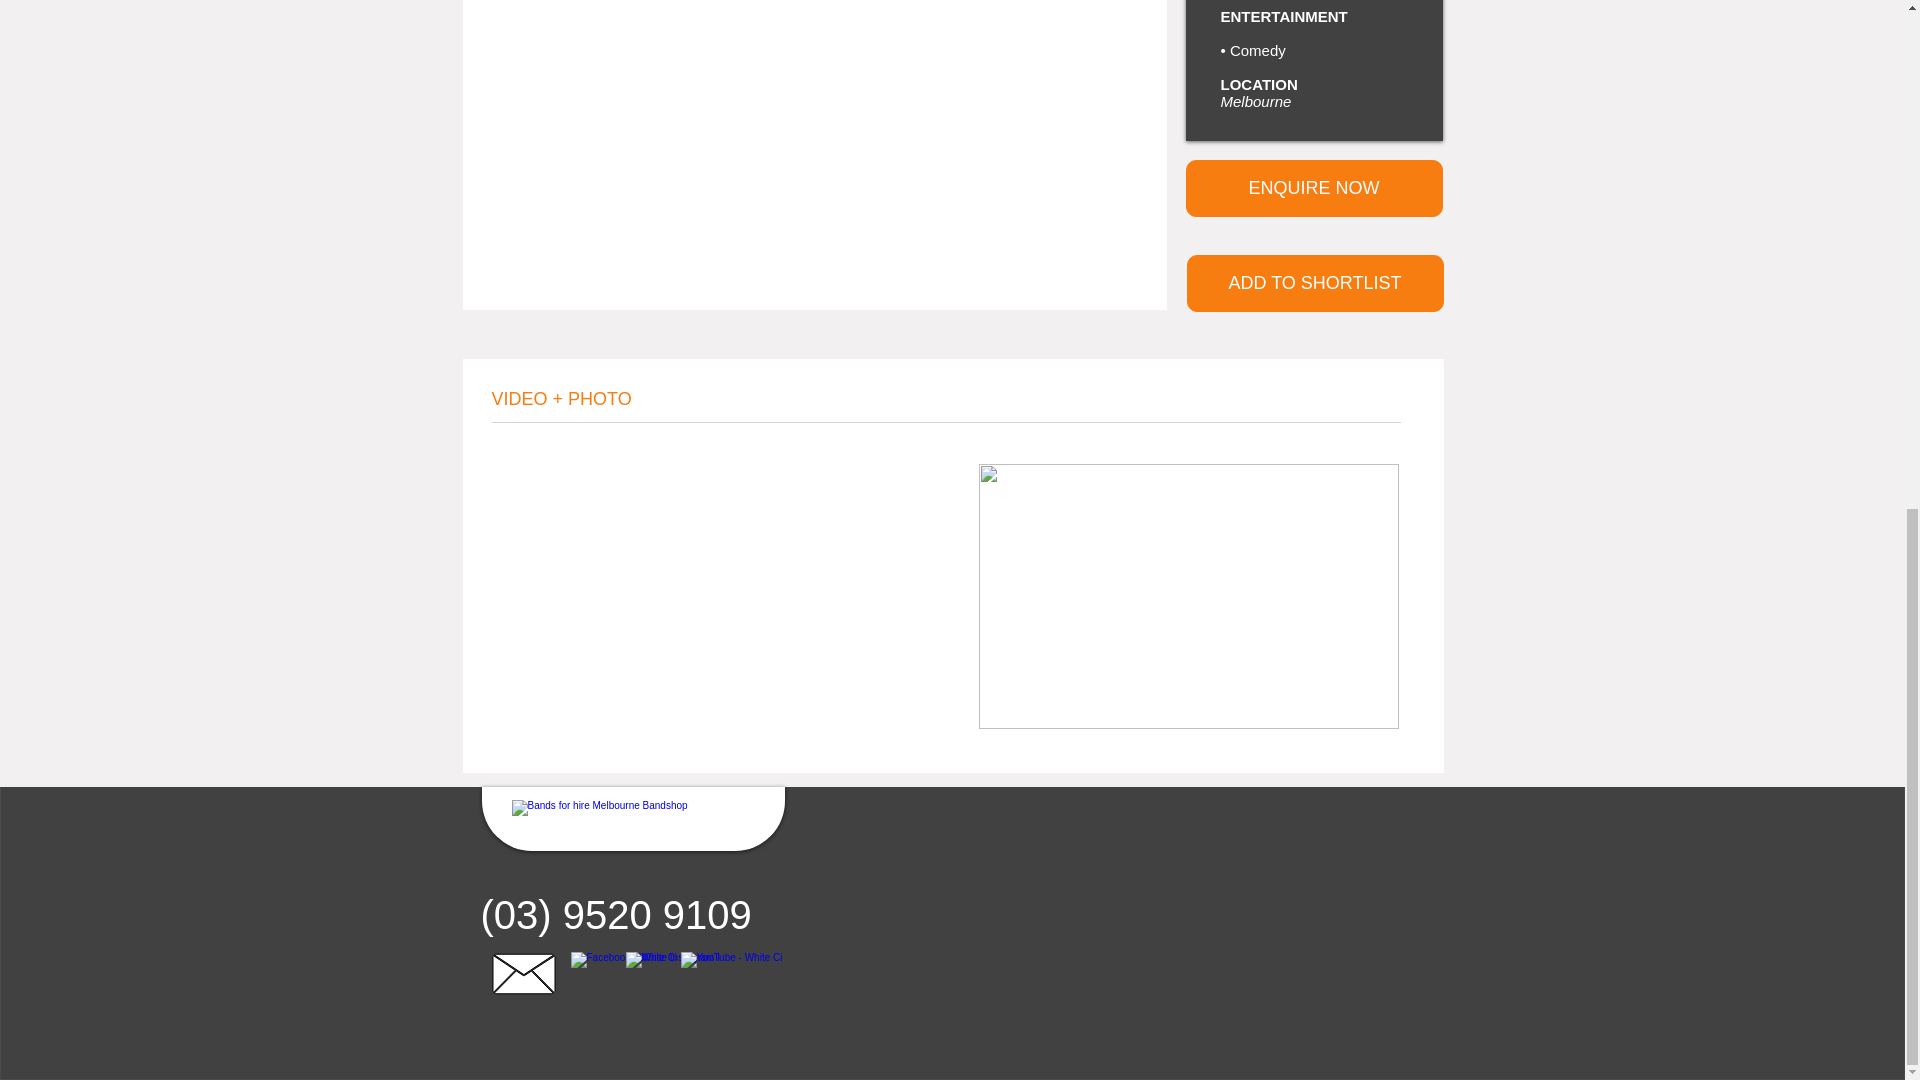  I want to click on ENQUIRE NOW, so click(1314, 188).